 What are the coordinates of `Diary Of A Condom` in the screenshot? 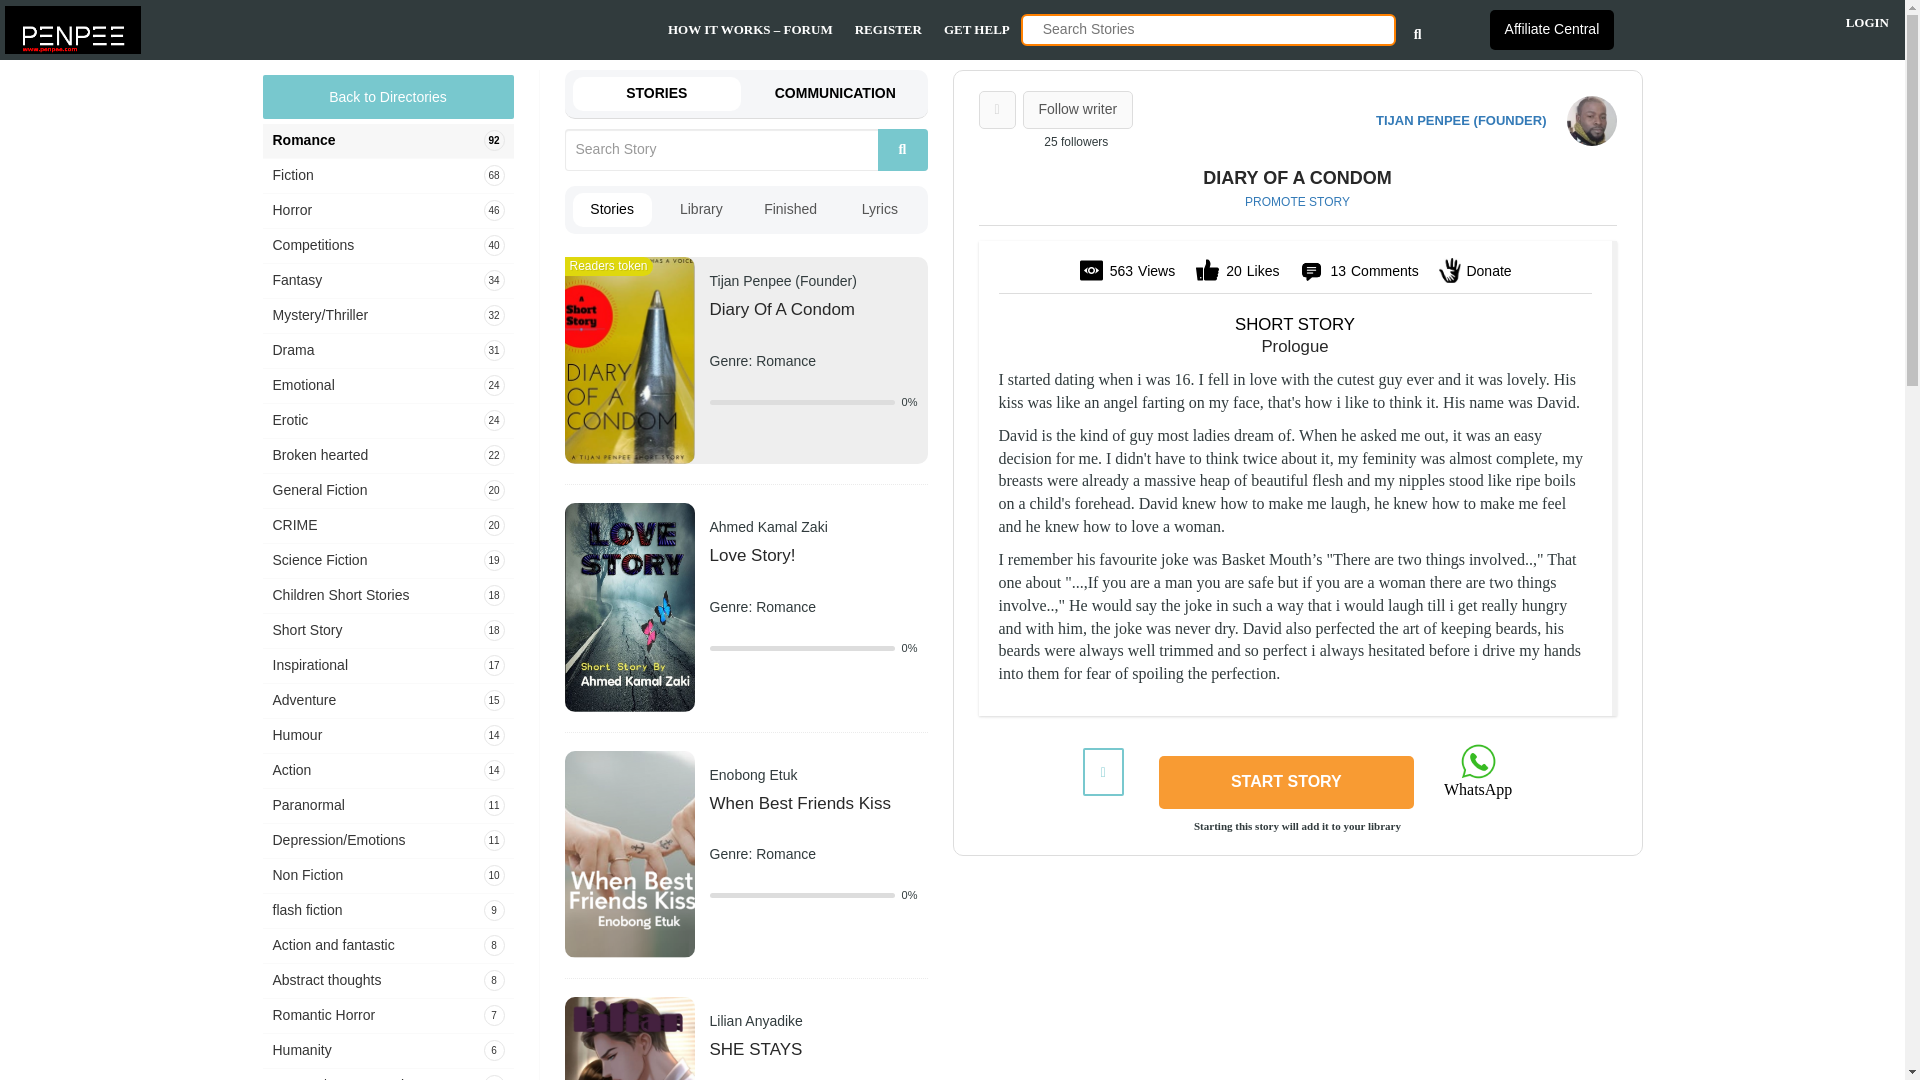 It's located at (628, 359).